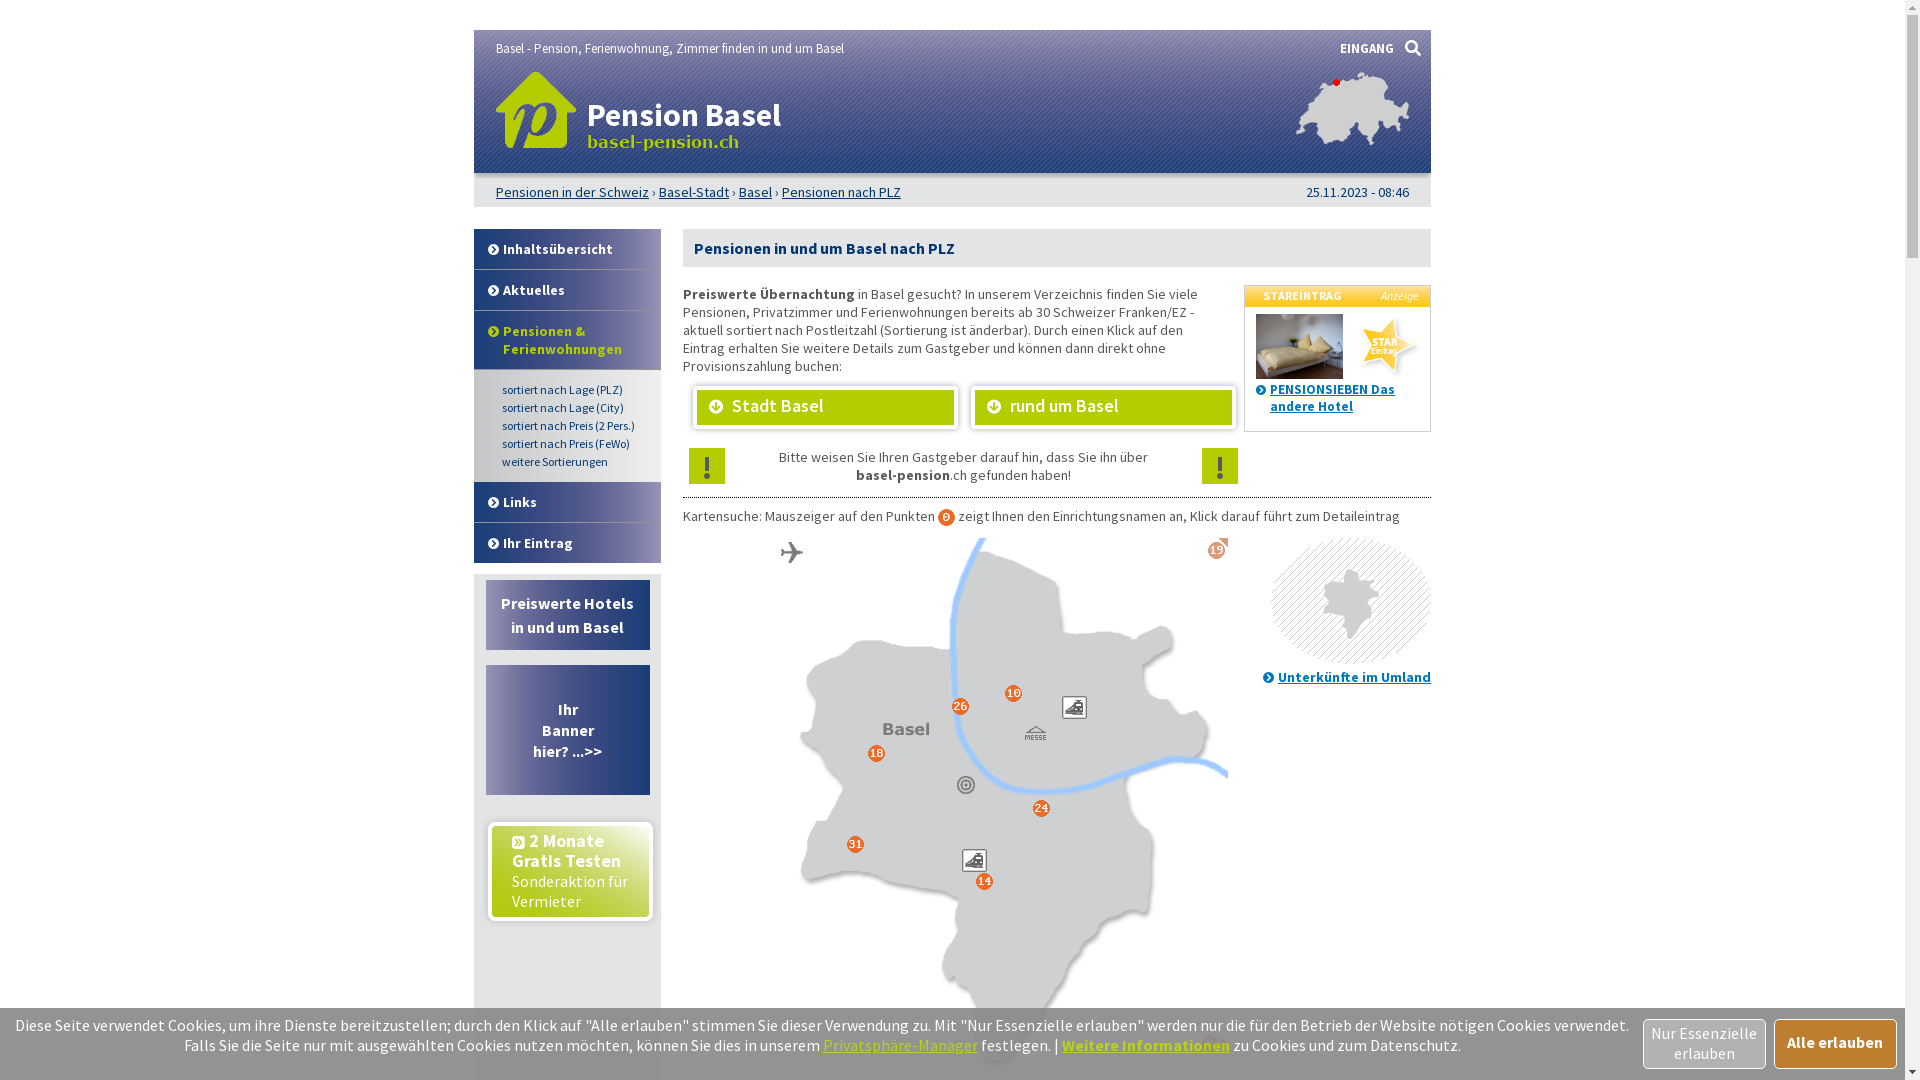  I want to click on sortiert nach Lage (City), so click(576, 408).